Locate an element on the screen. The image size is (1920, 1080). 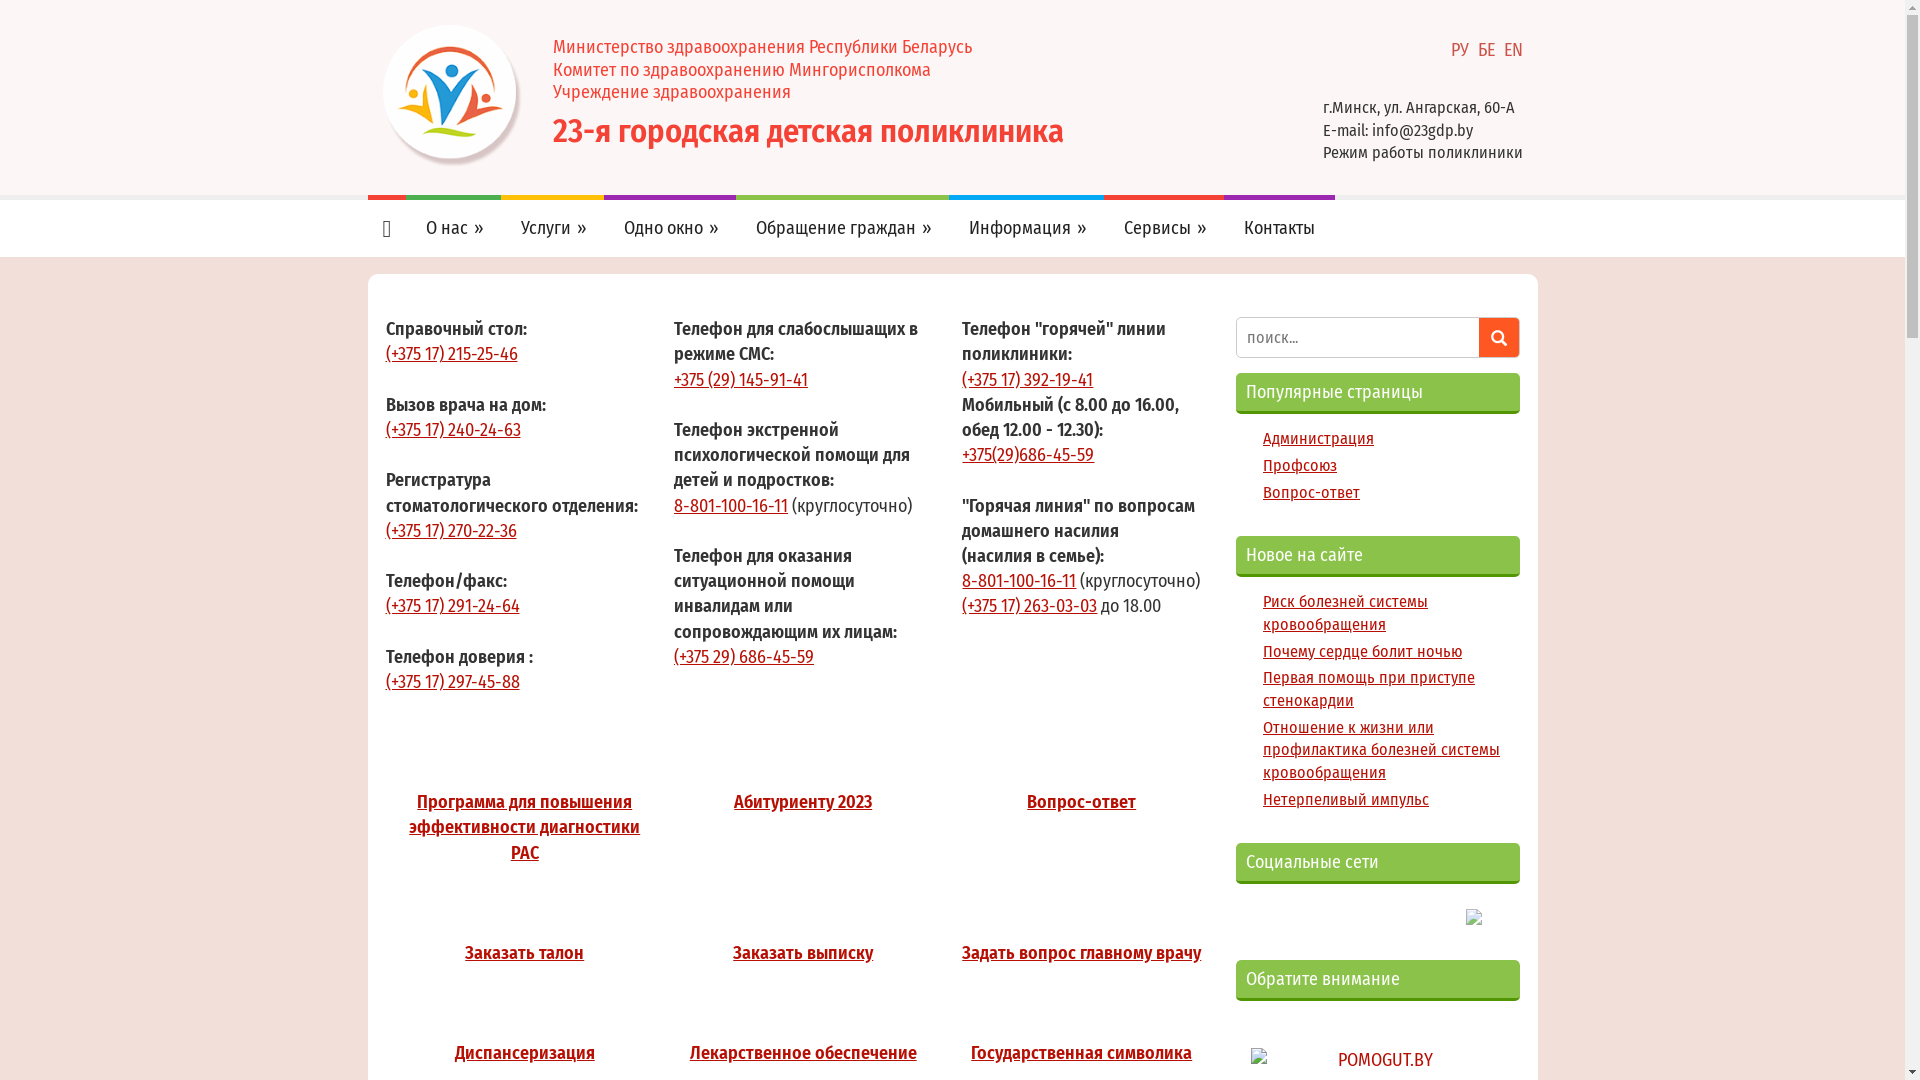
info@23gdp.by is located at coordinates (1422, 130).